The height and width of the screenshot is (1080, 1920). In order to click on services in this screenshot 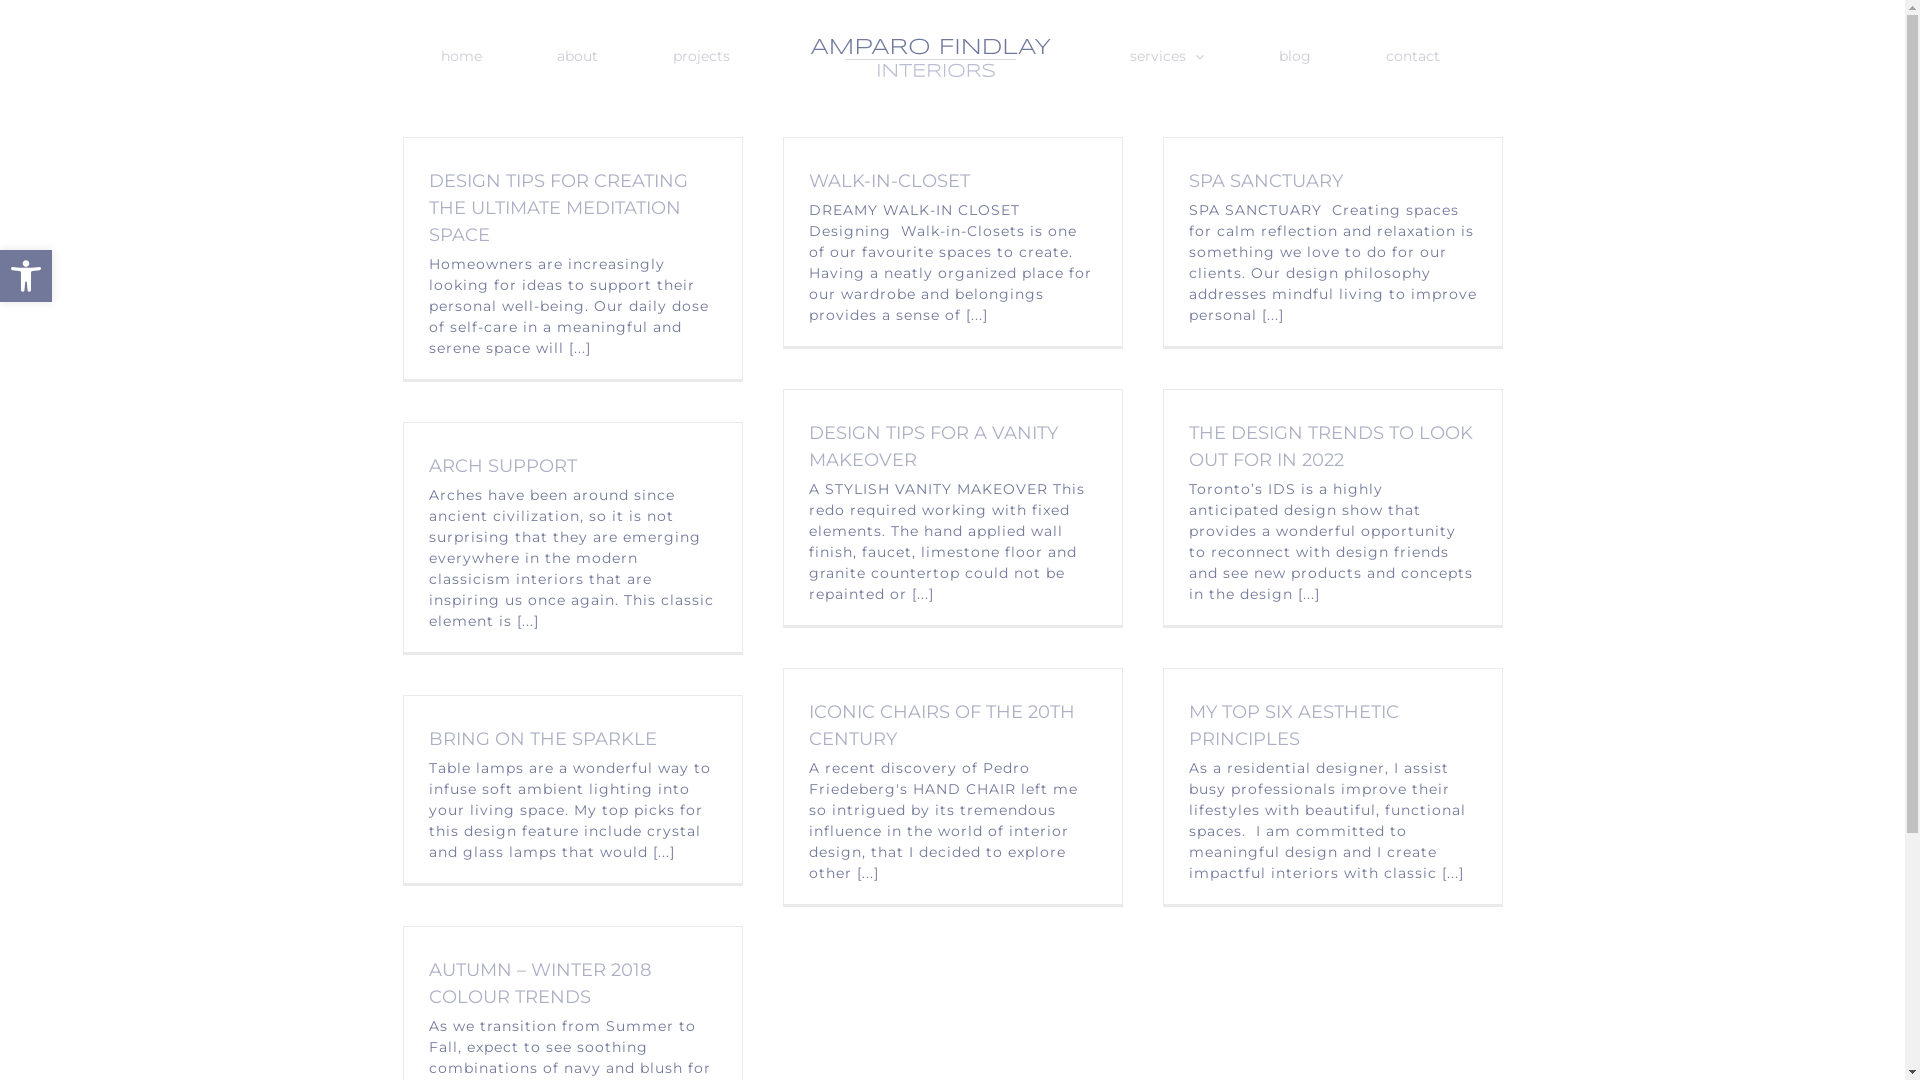, I will do `click(1166, 56)`.